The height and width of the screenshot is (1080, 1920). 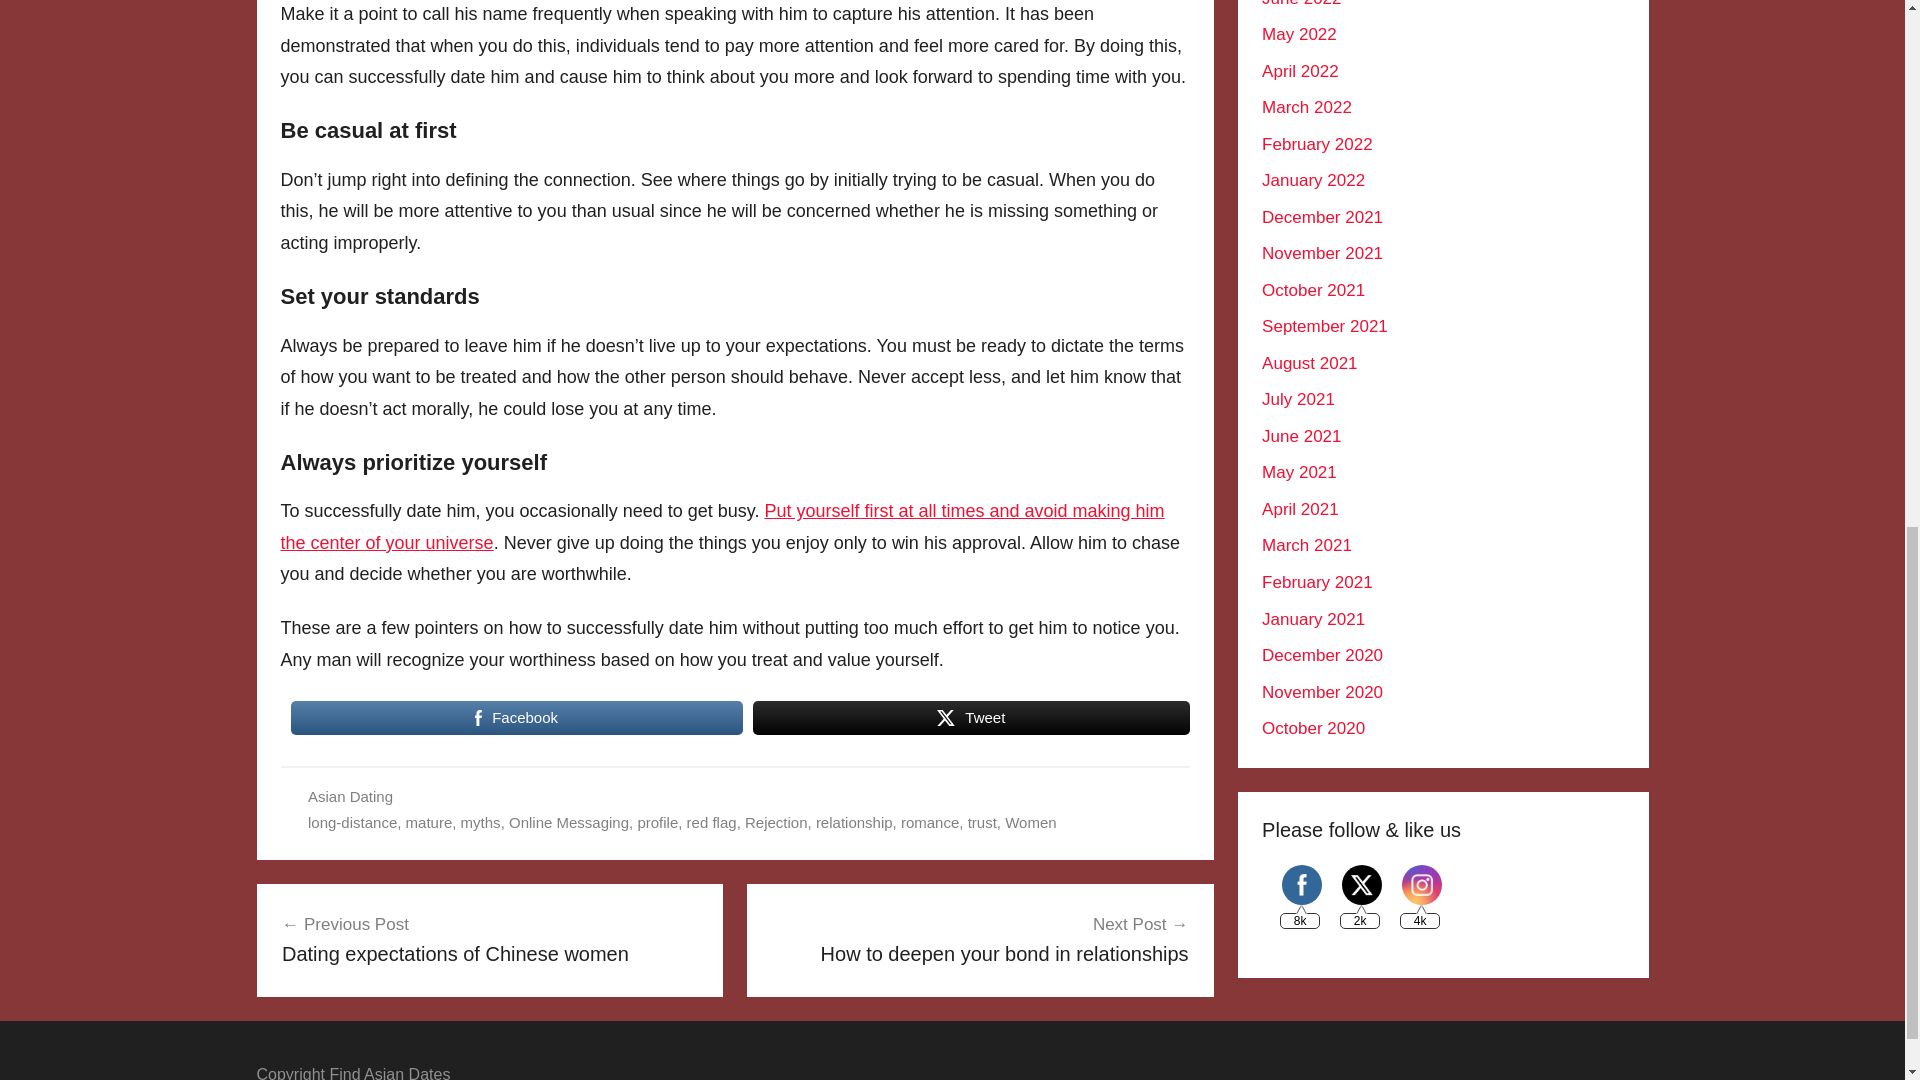 What do you see at coordinates (1422, 884) in the screenshot?
I see `Instagram` at bounding box center [1422, 884].